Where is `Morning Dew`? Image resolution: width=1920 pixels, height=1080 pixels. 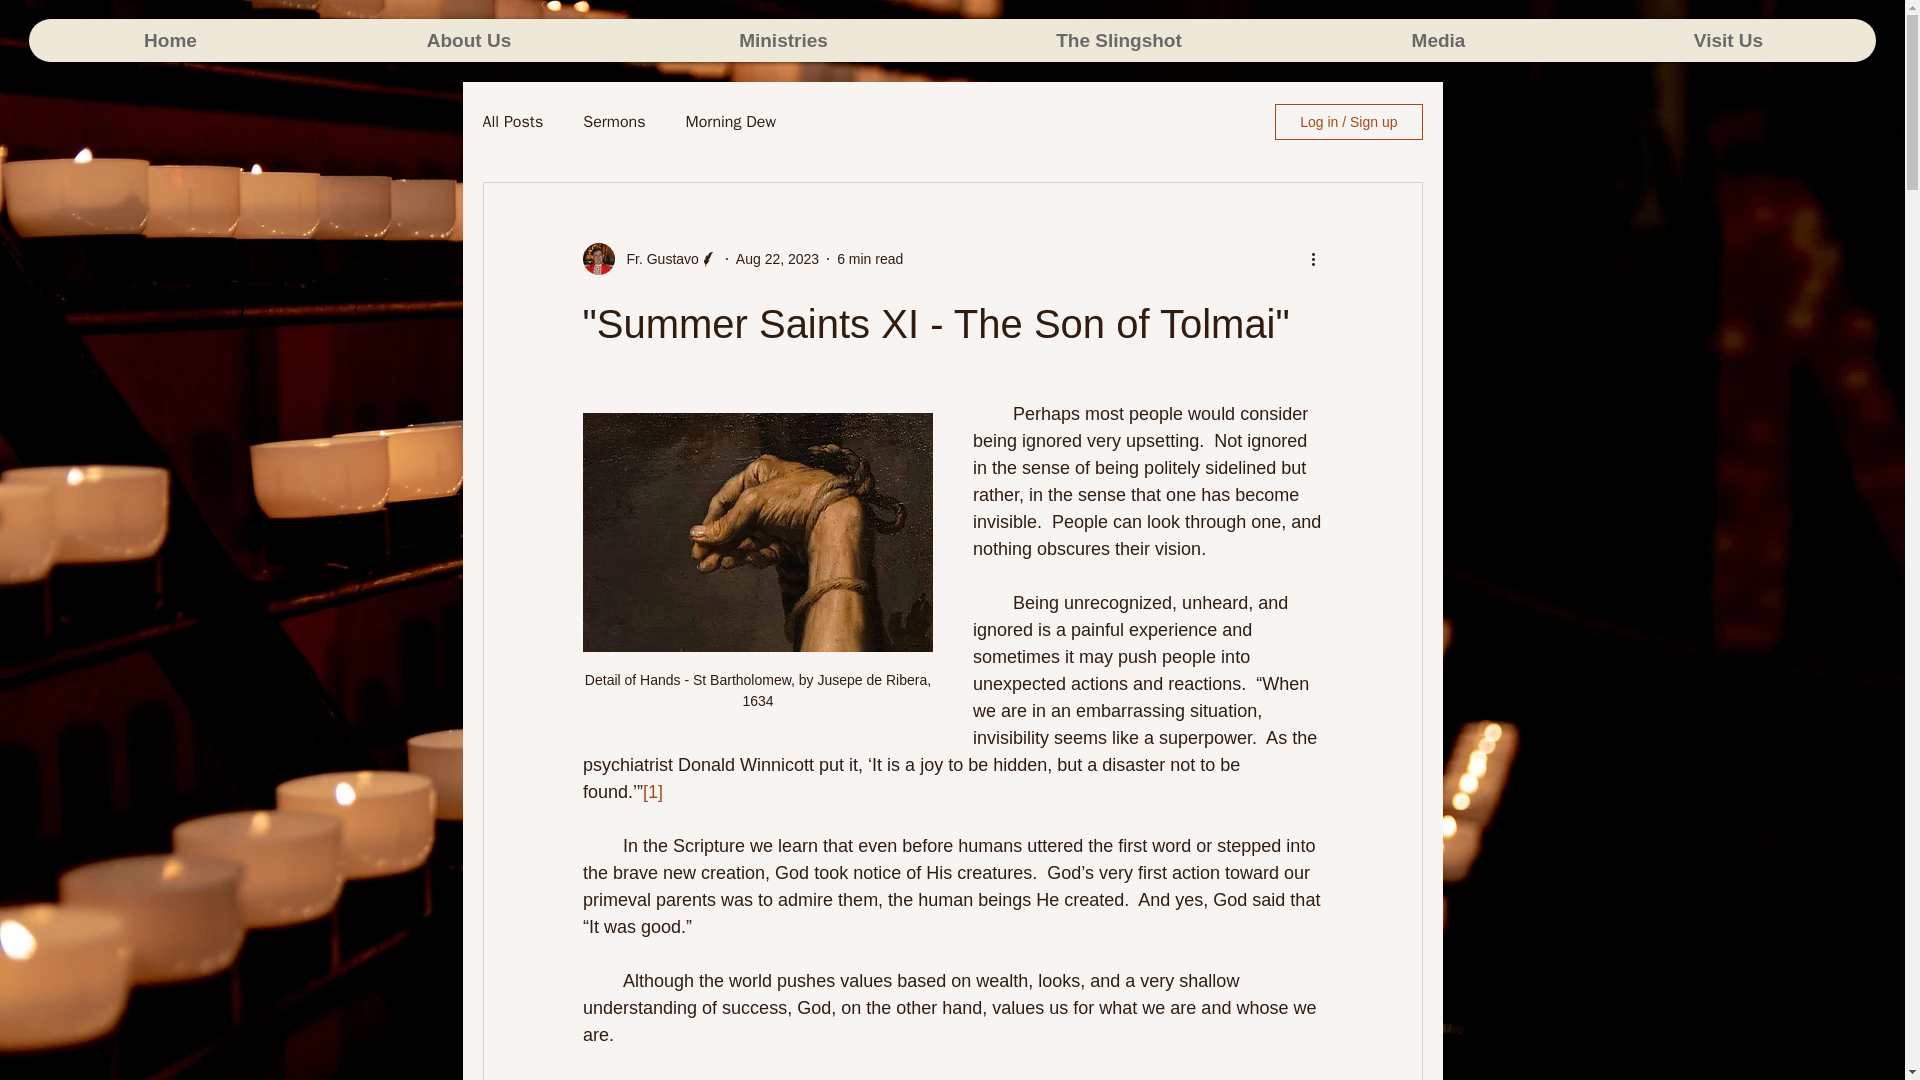
Morning Dew is located at coordinates (730, 122).